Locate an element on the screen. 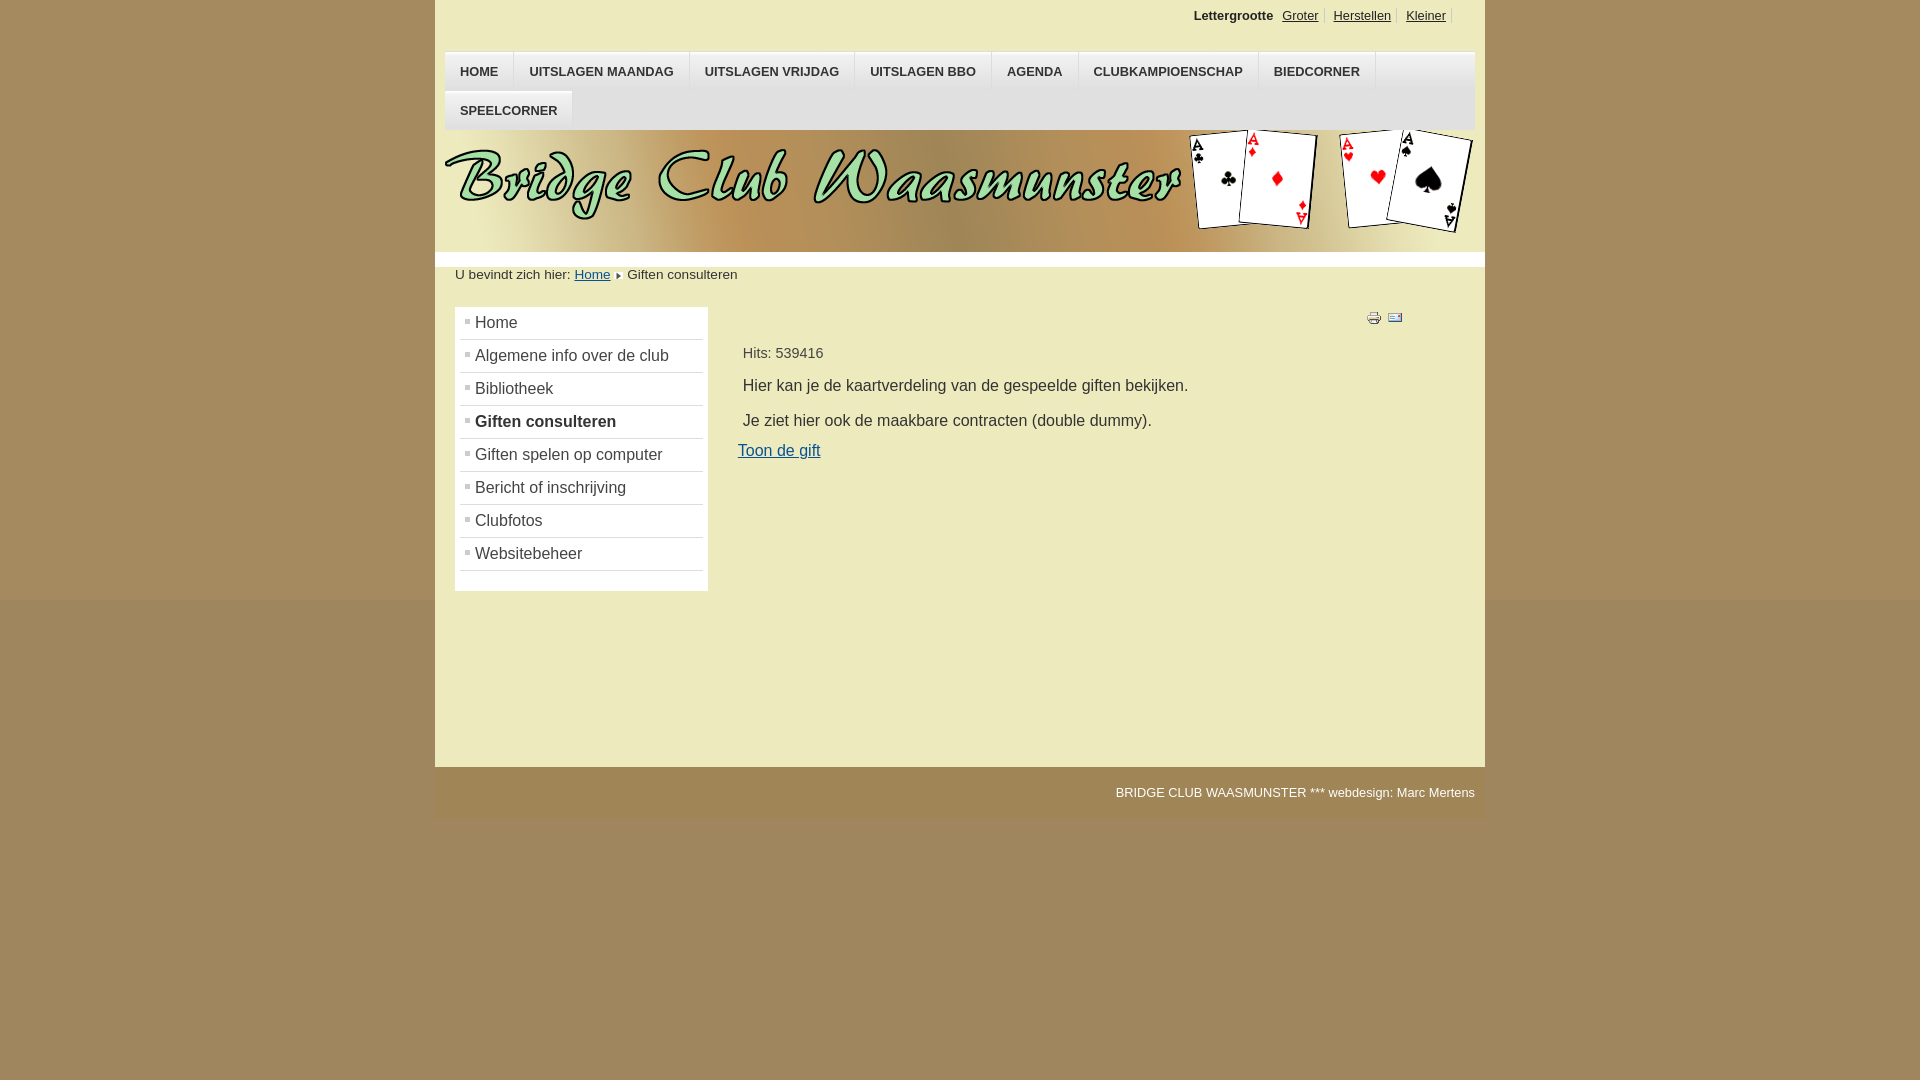 Image resolution: width=1920 pixels, height=1080 pixels. SPEELCORNER is located at coordinates (509, 110).